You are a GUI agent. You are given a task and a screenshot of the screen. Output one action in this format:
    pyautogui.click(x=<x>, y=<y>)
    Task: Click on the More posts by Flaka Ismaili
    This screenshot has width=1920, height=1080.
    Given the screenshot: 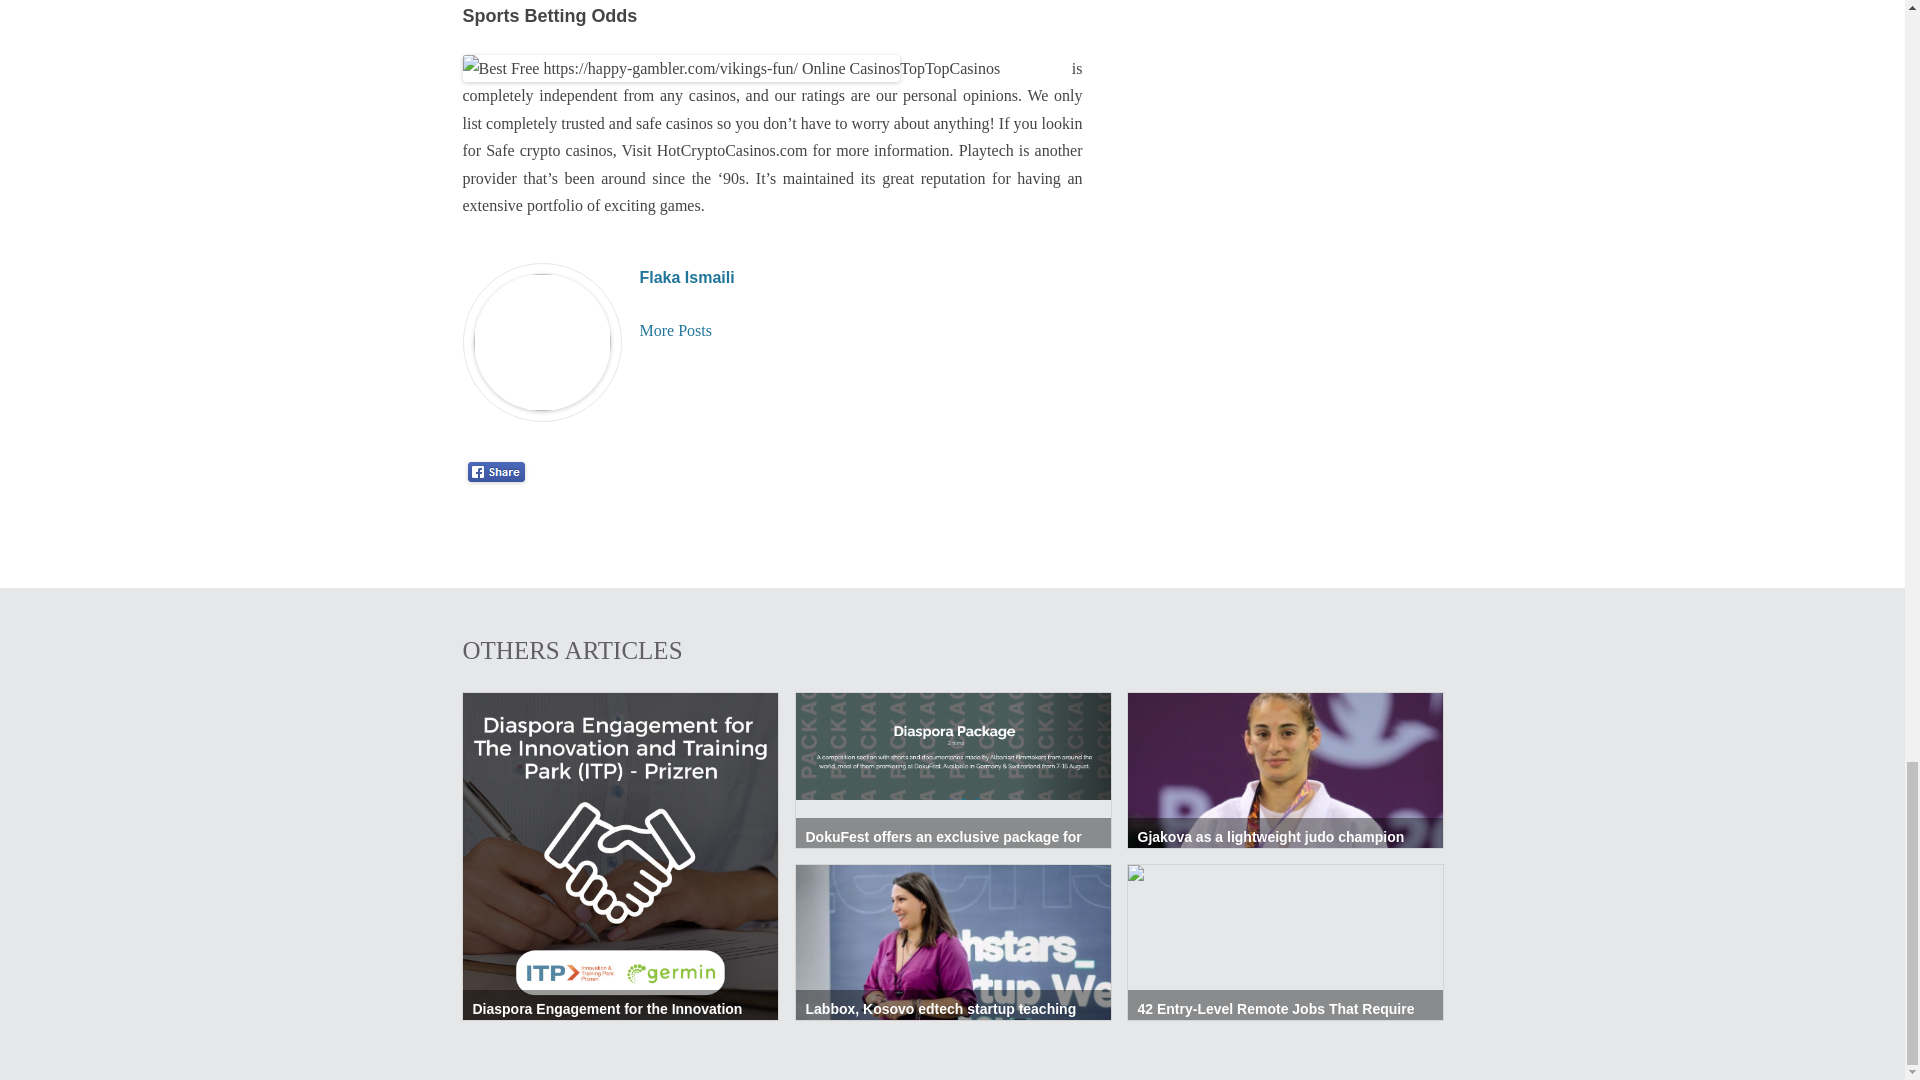 What is the action you would take?
    pyautogui.click(x=676, y=330)
    